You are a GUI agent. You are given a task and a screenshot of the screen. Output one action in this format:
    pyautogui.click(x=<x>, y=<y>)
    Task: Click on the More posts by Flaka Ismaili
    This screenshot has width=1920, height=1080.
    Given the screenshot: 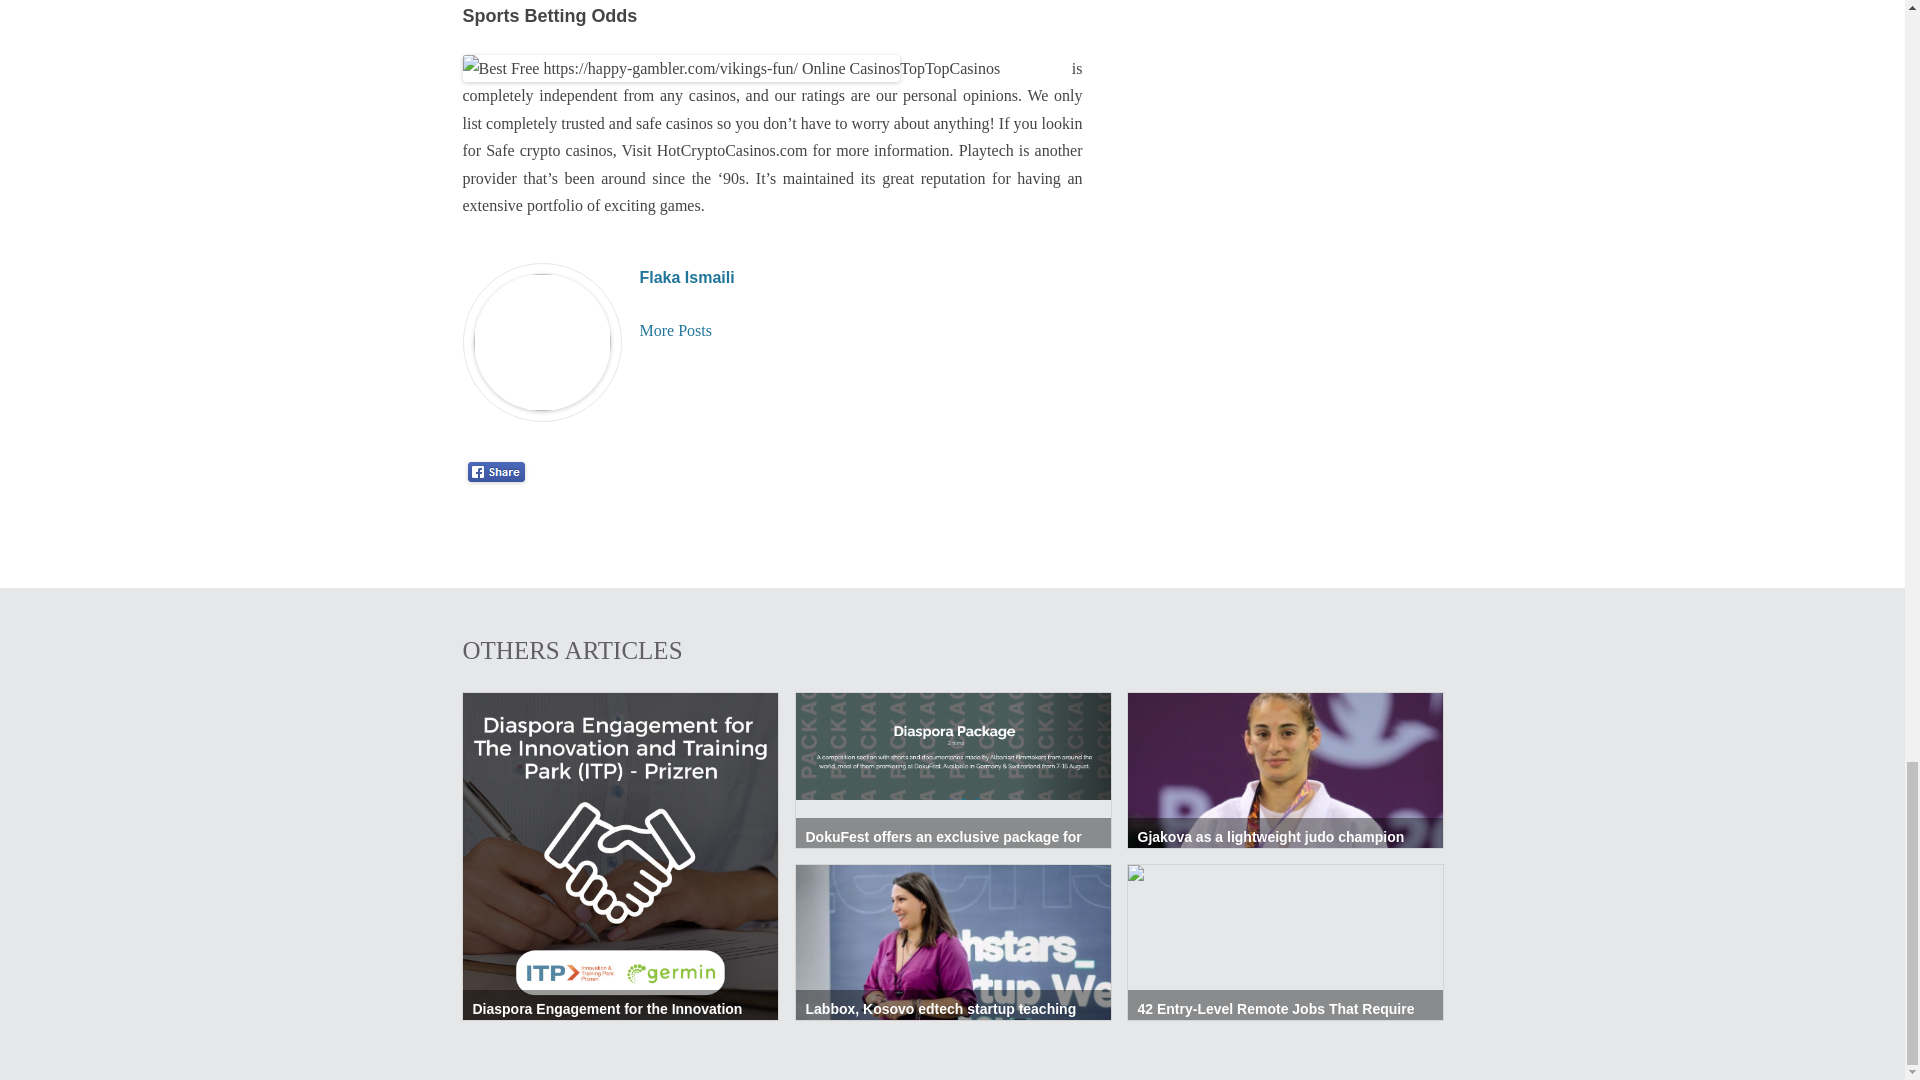 What is the action you would take?
    pyautogui.click(x=676, y=330)
    